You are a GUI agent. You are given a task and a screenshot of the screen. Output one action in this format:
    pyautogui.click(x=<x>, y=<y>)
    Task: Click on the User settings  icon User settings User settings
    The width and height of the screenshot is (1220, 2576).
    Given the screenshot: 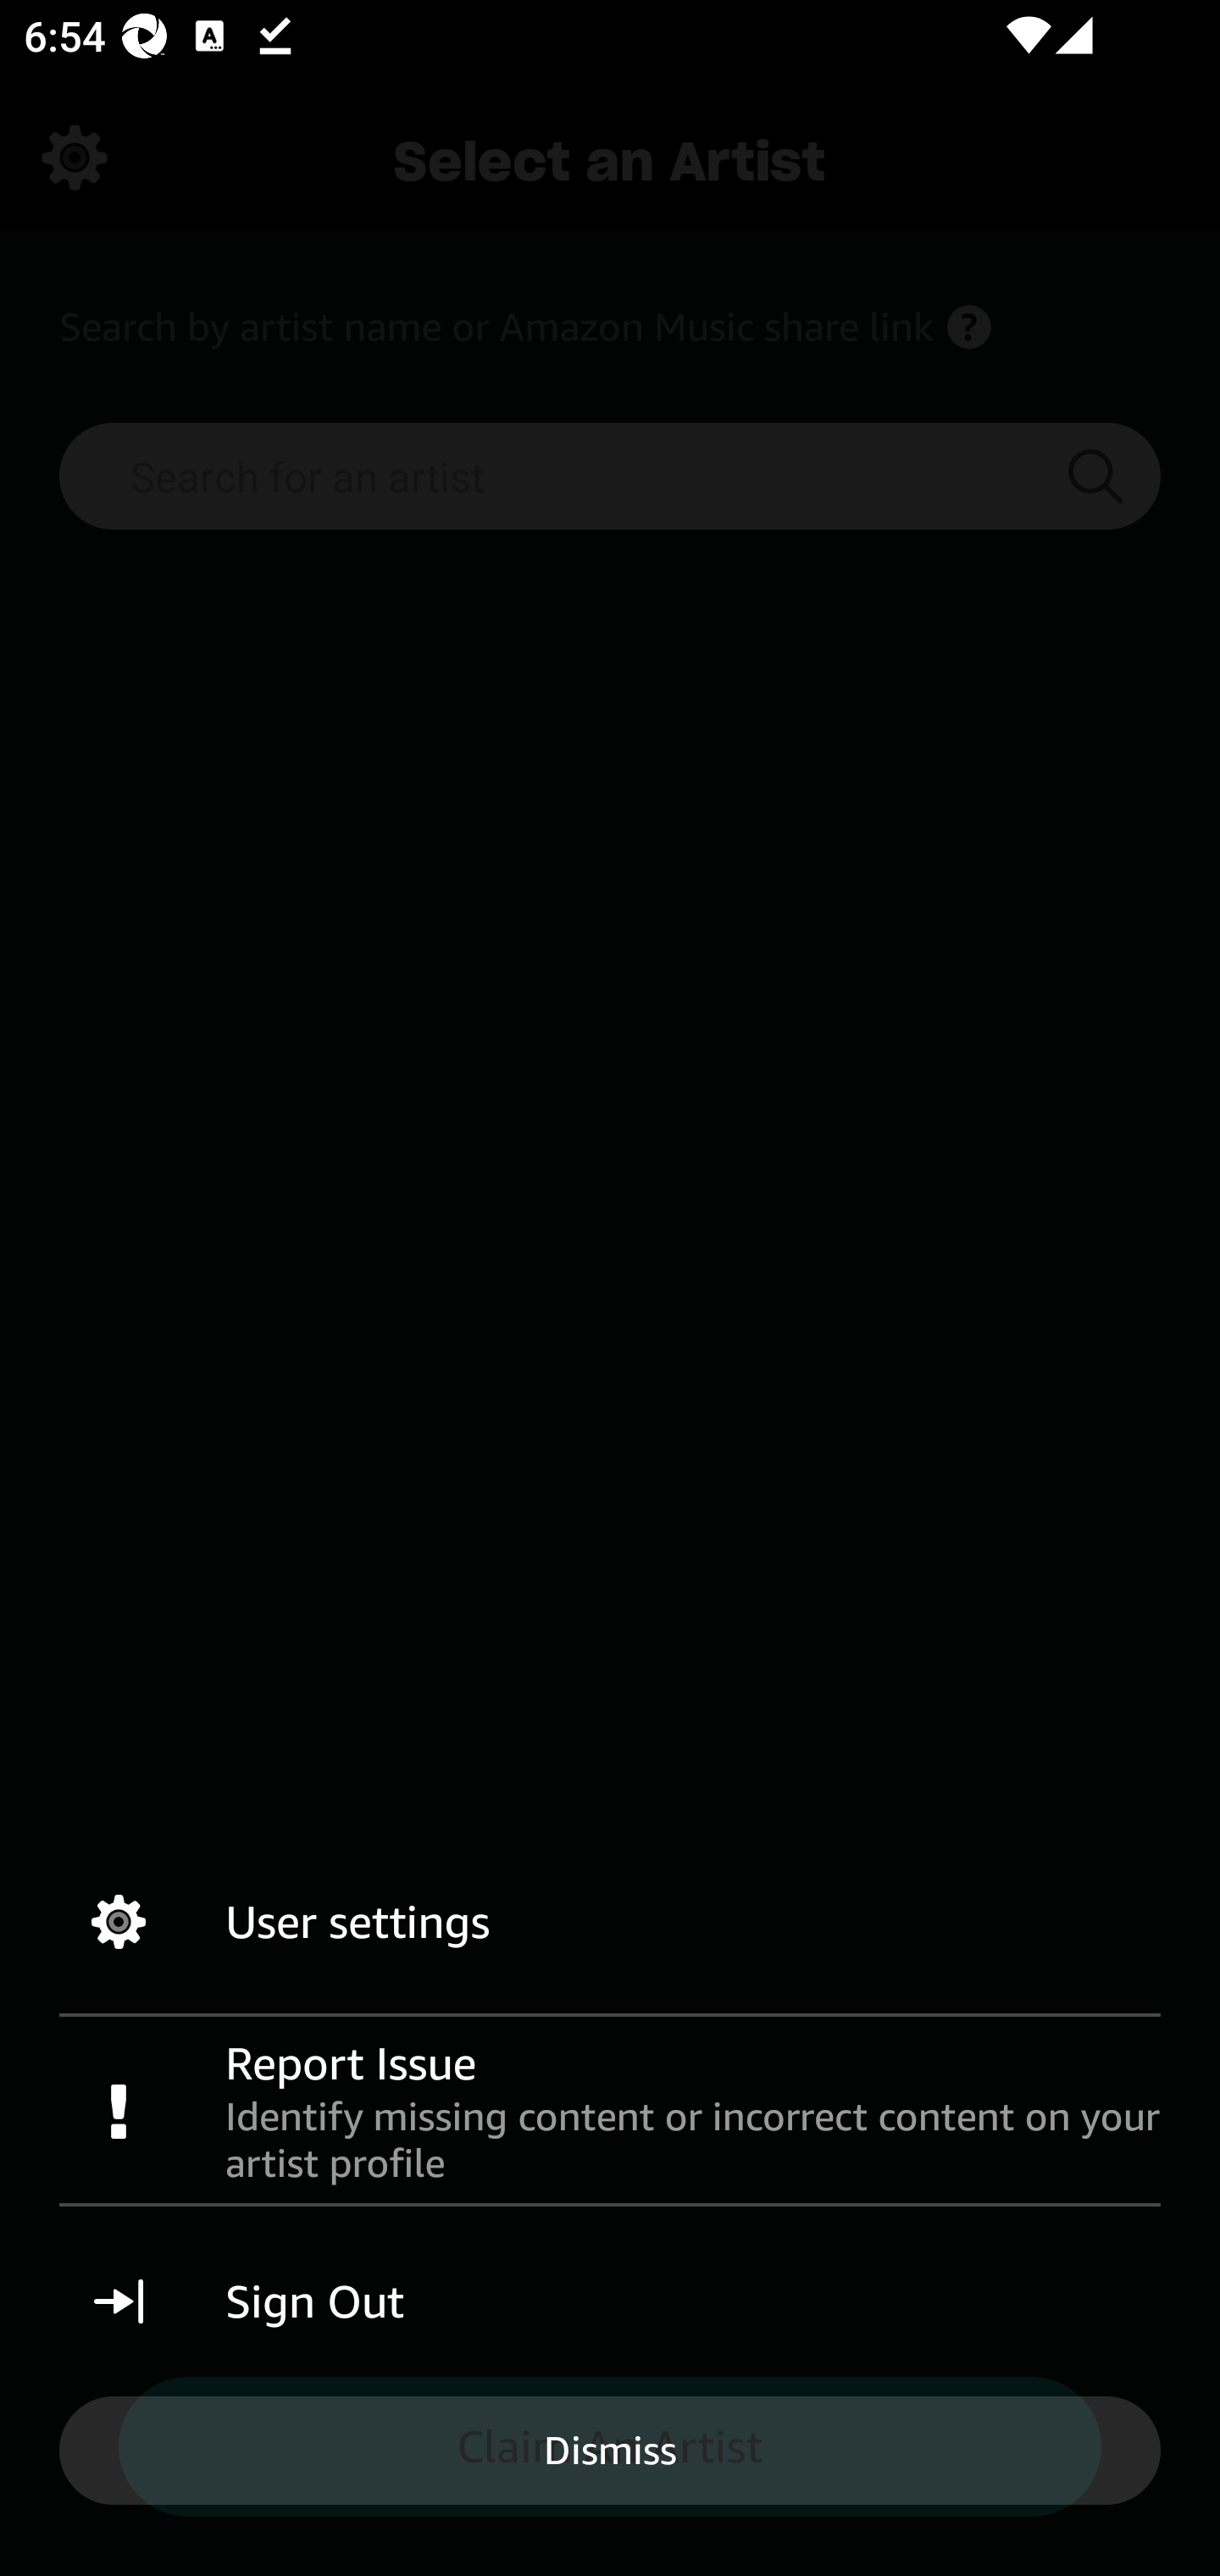 What is the action you would take?
    pyautogui.click(x=610, y=1922)
    